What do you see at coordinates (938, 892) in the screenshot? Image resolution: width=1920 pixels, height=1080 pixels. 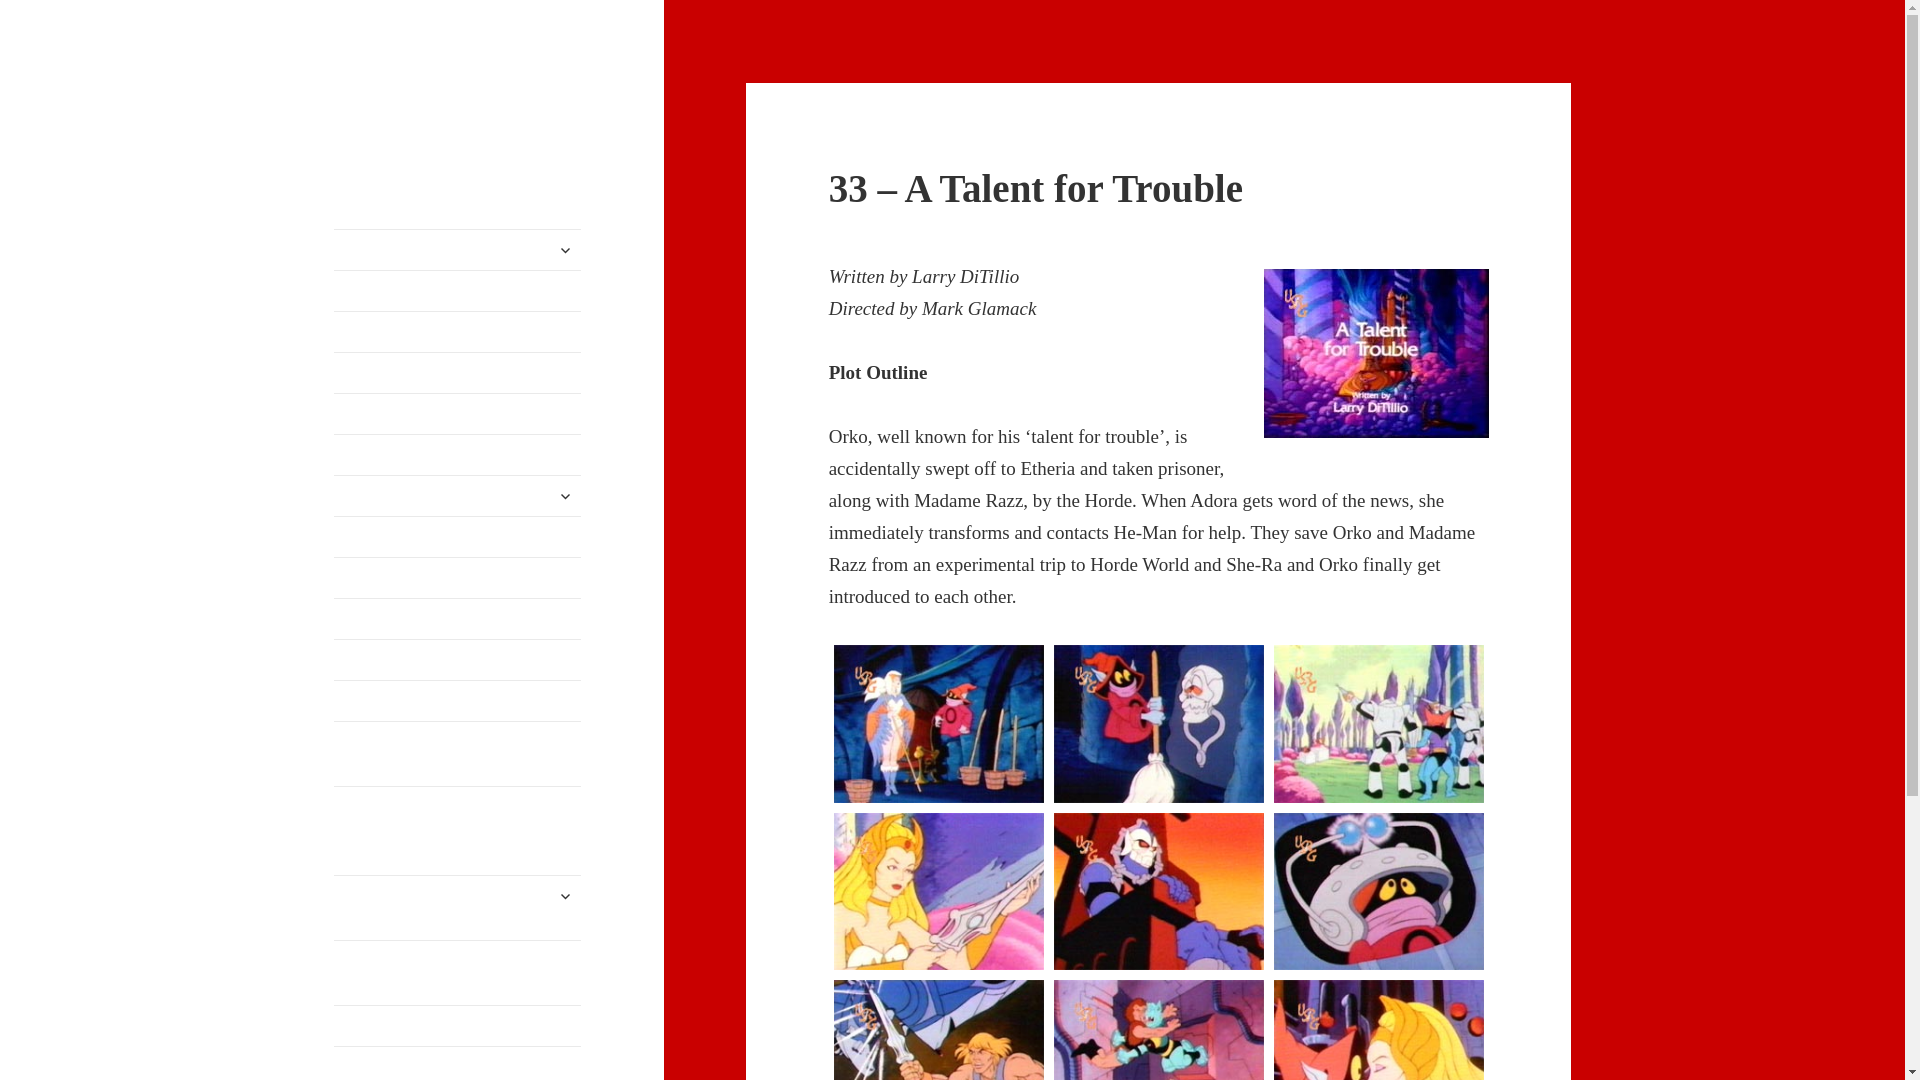 I see `ep3304` at bounding box center [938, 892].